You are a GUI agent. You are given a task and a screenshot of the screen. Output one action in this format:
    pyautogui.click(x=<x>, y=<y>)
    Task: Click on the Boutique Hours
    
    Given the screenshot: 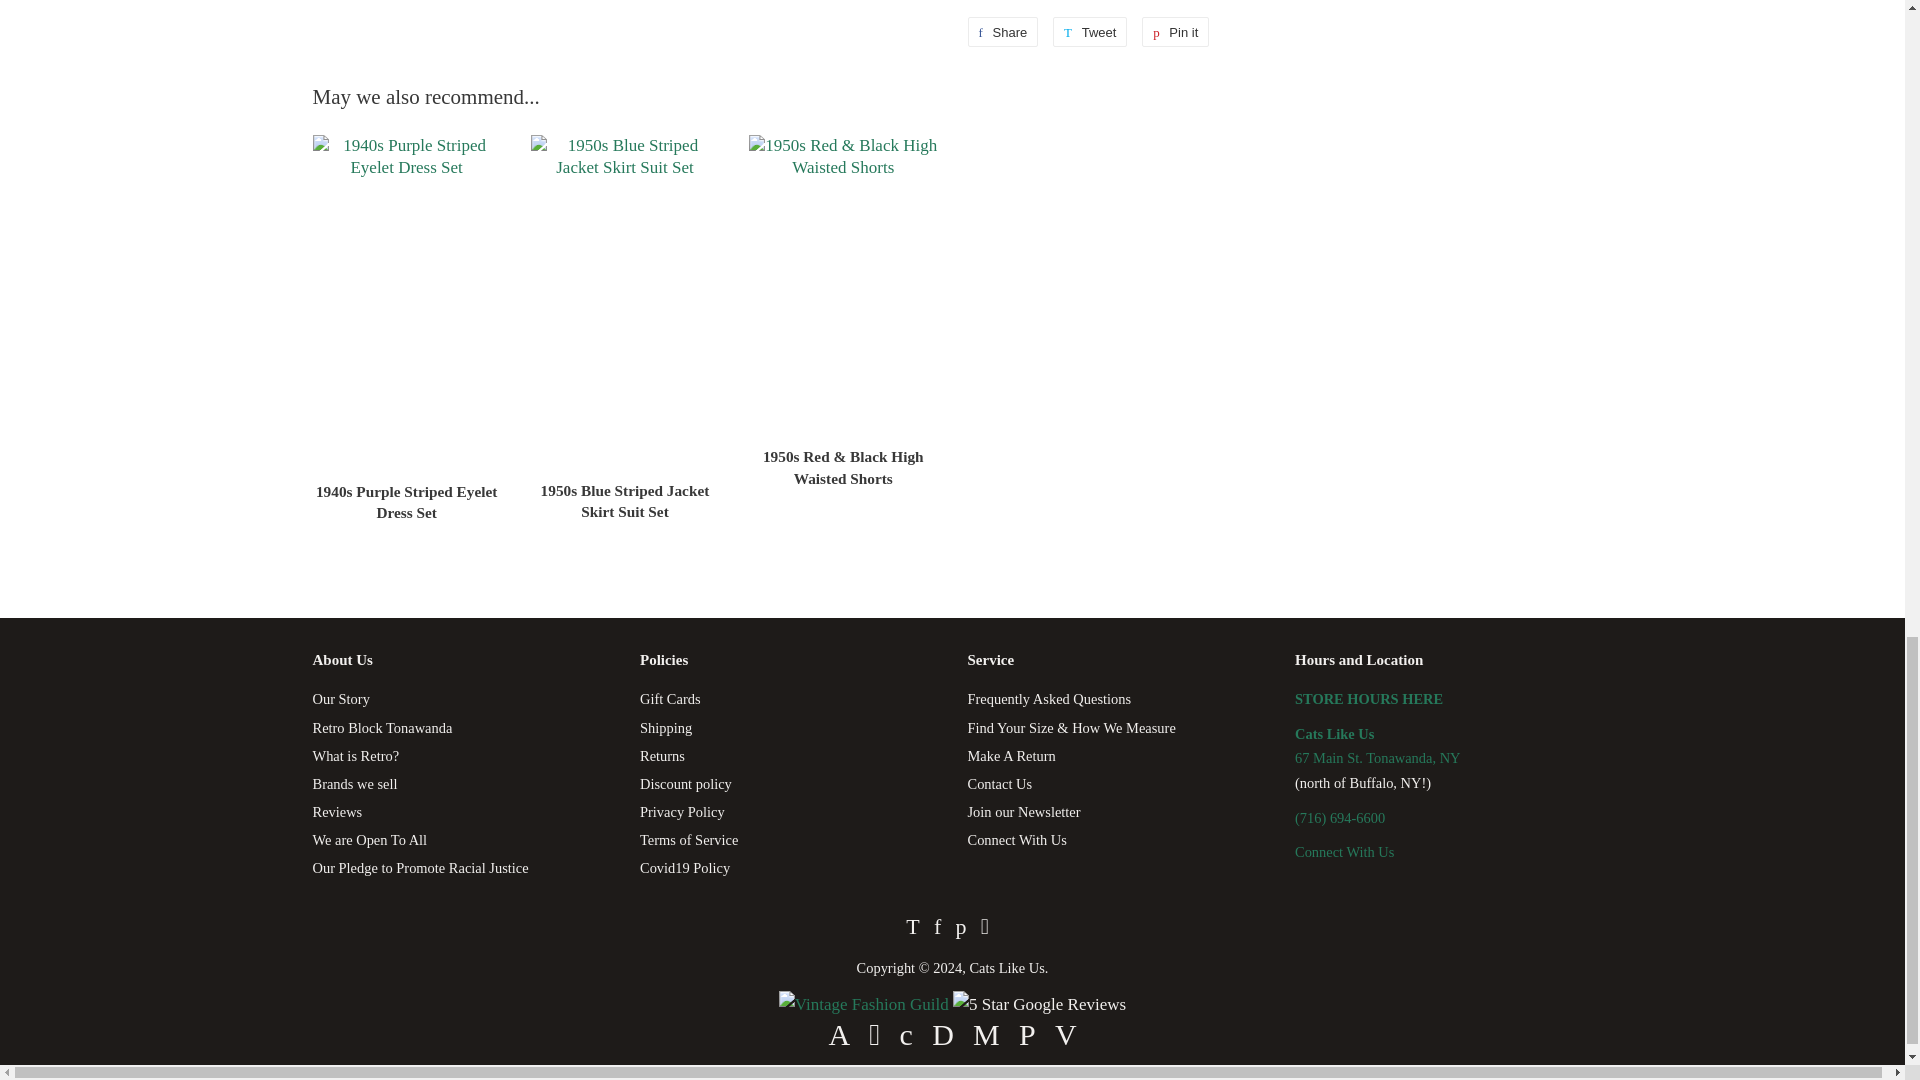 What is the action you would take?
    pyautogui.click(x=1368, y=699)
    